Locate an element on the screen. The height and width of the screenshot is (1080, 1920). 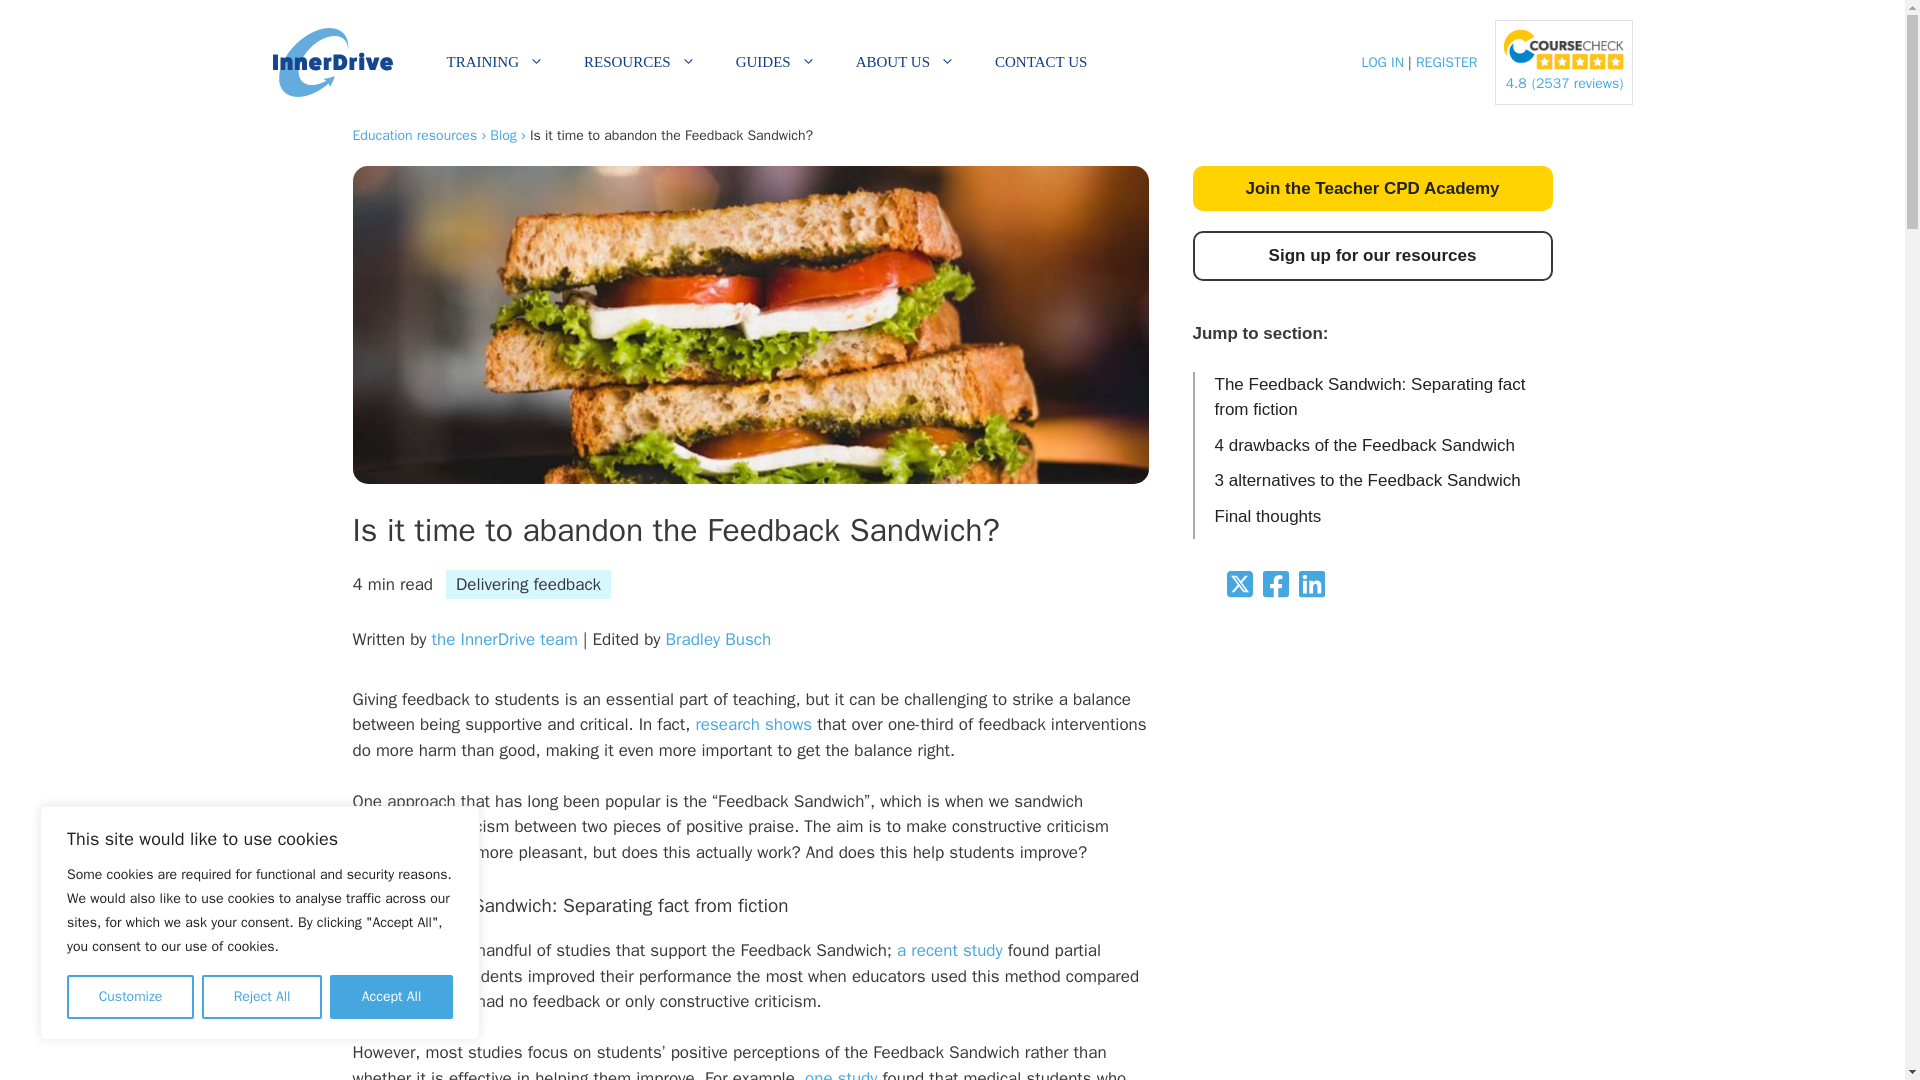
Customize is located at coordinates (130, 997).